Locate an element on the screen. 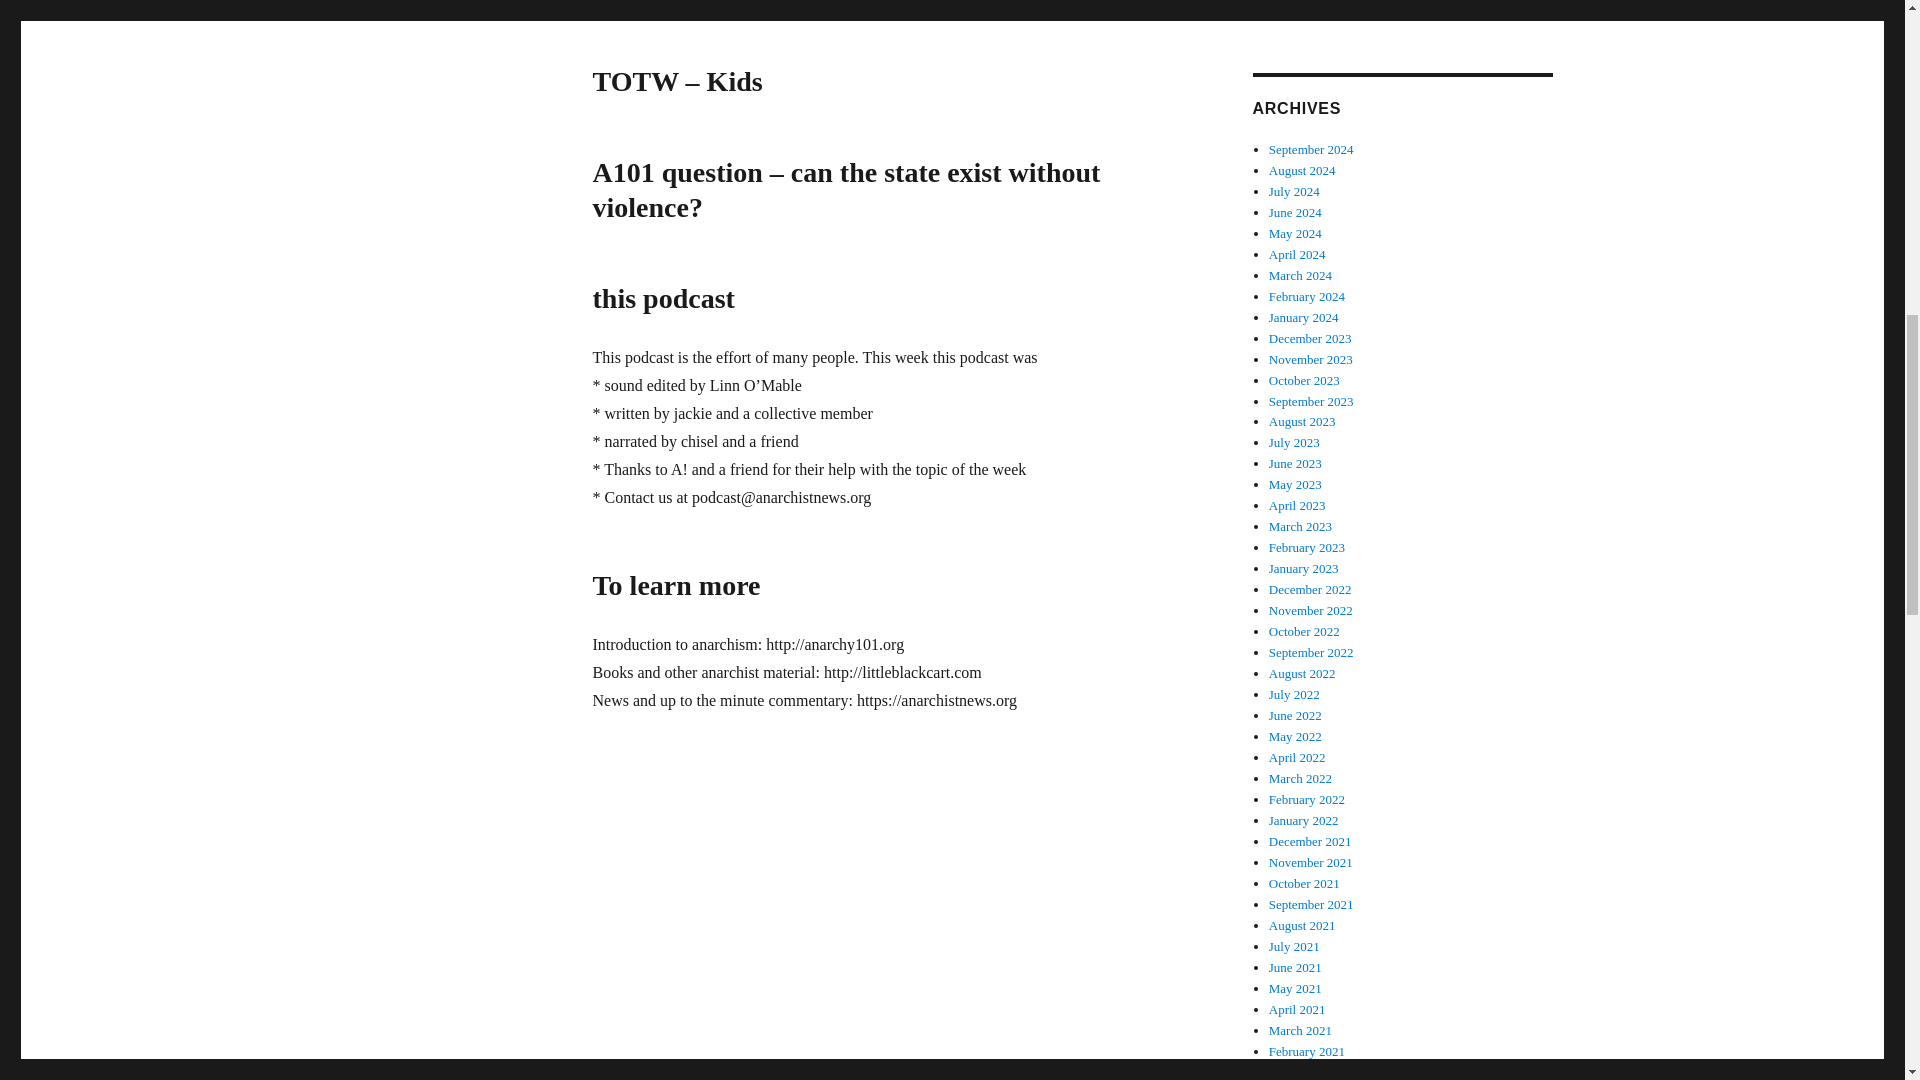 This screenshot has height=1080, width=1920. August 2024 is located at coordinates (1302, 170).